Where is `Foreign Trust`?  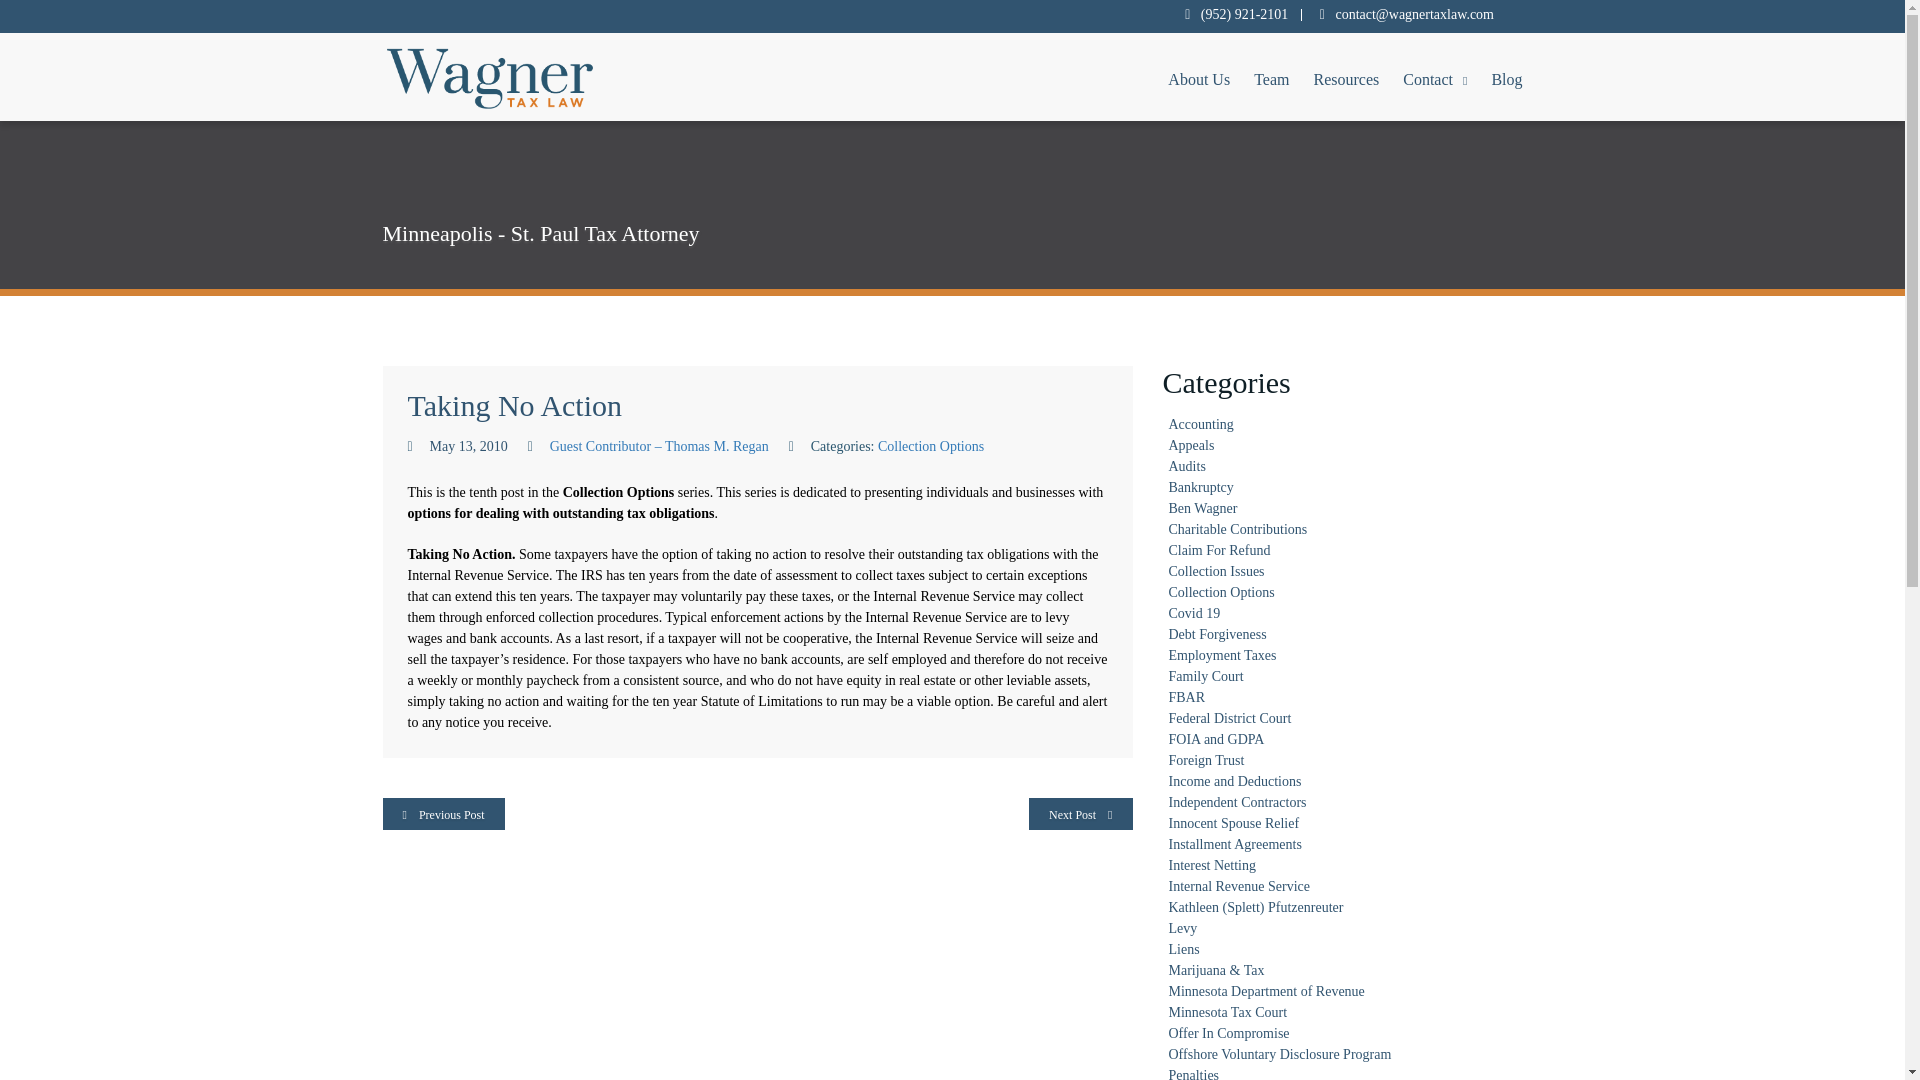 Foreign Trust is located at coordinates (1206, 760).